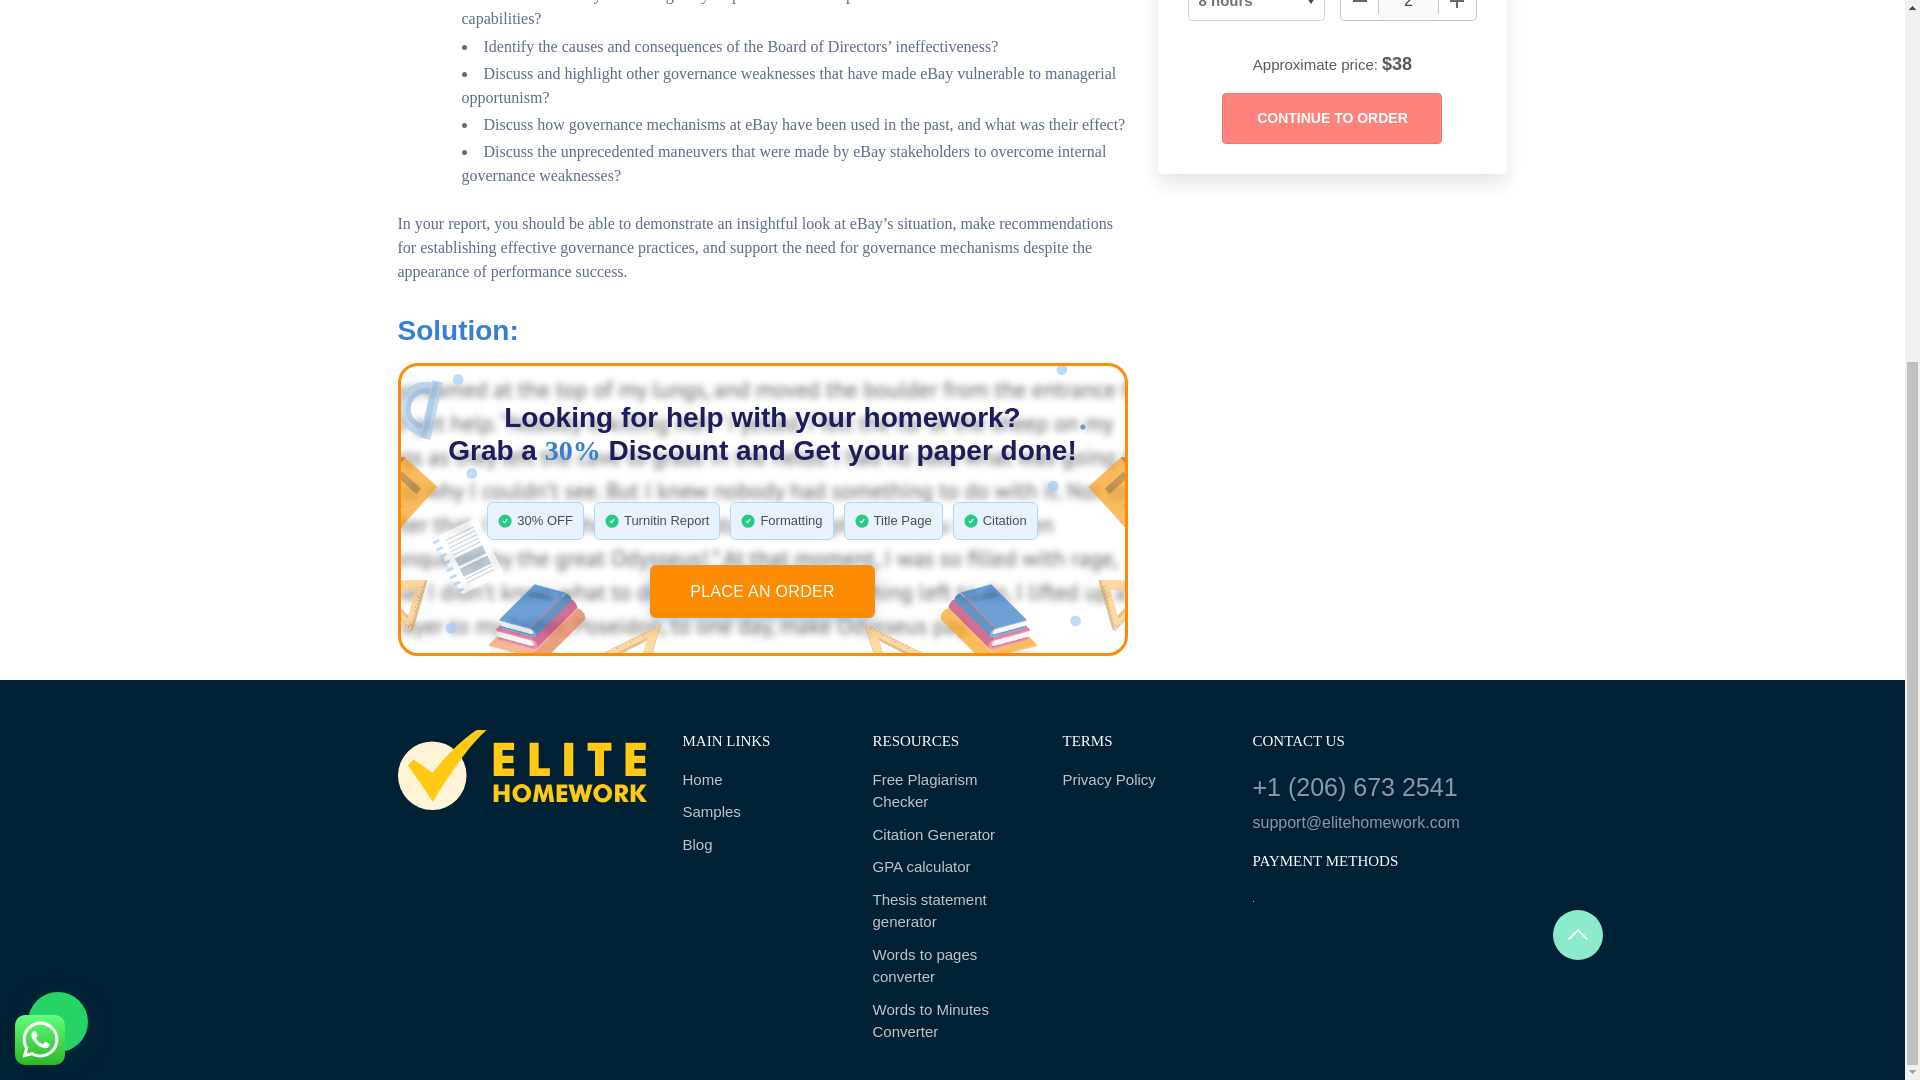 The image size is (1920, 1080). I want to click on Thesis statement generator, so click(952, 911).